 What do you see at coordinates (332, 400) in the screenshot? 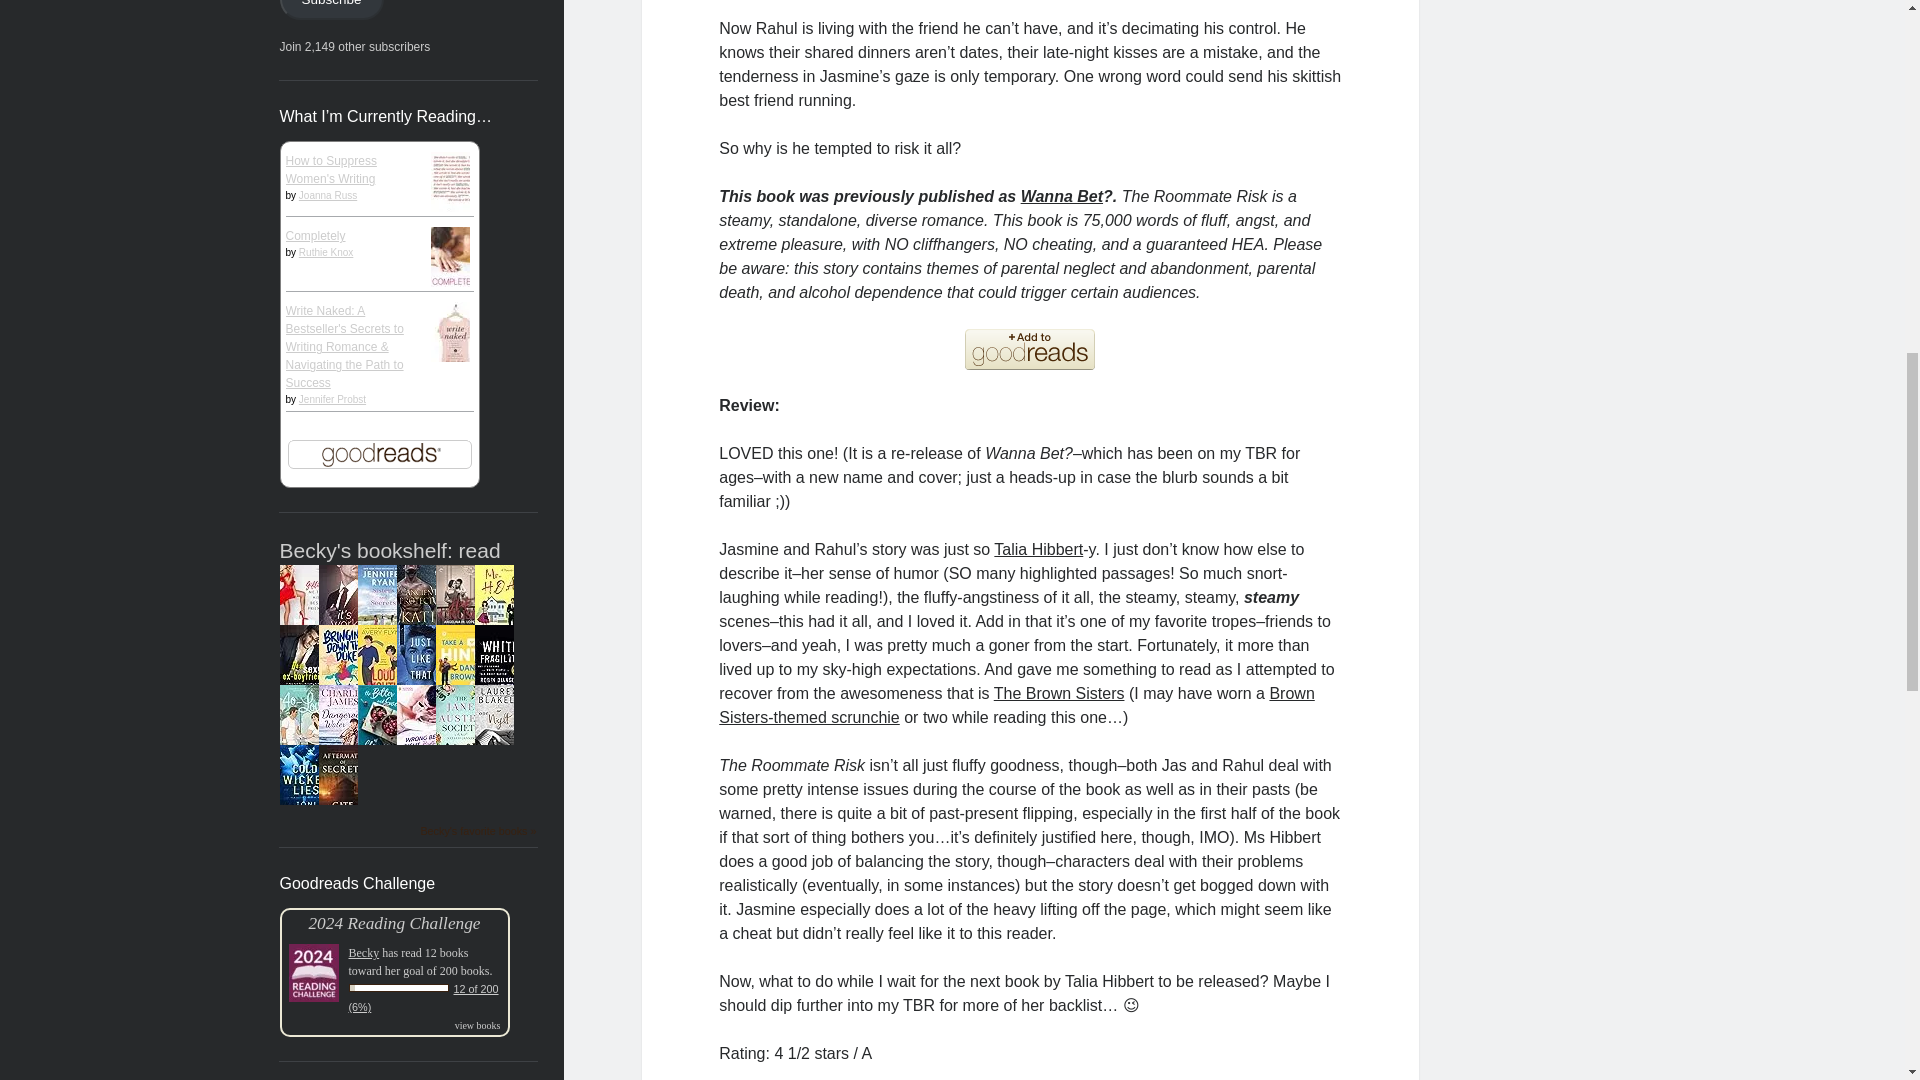
I see `Jennifer Probst` at bounding box center [332, 400].